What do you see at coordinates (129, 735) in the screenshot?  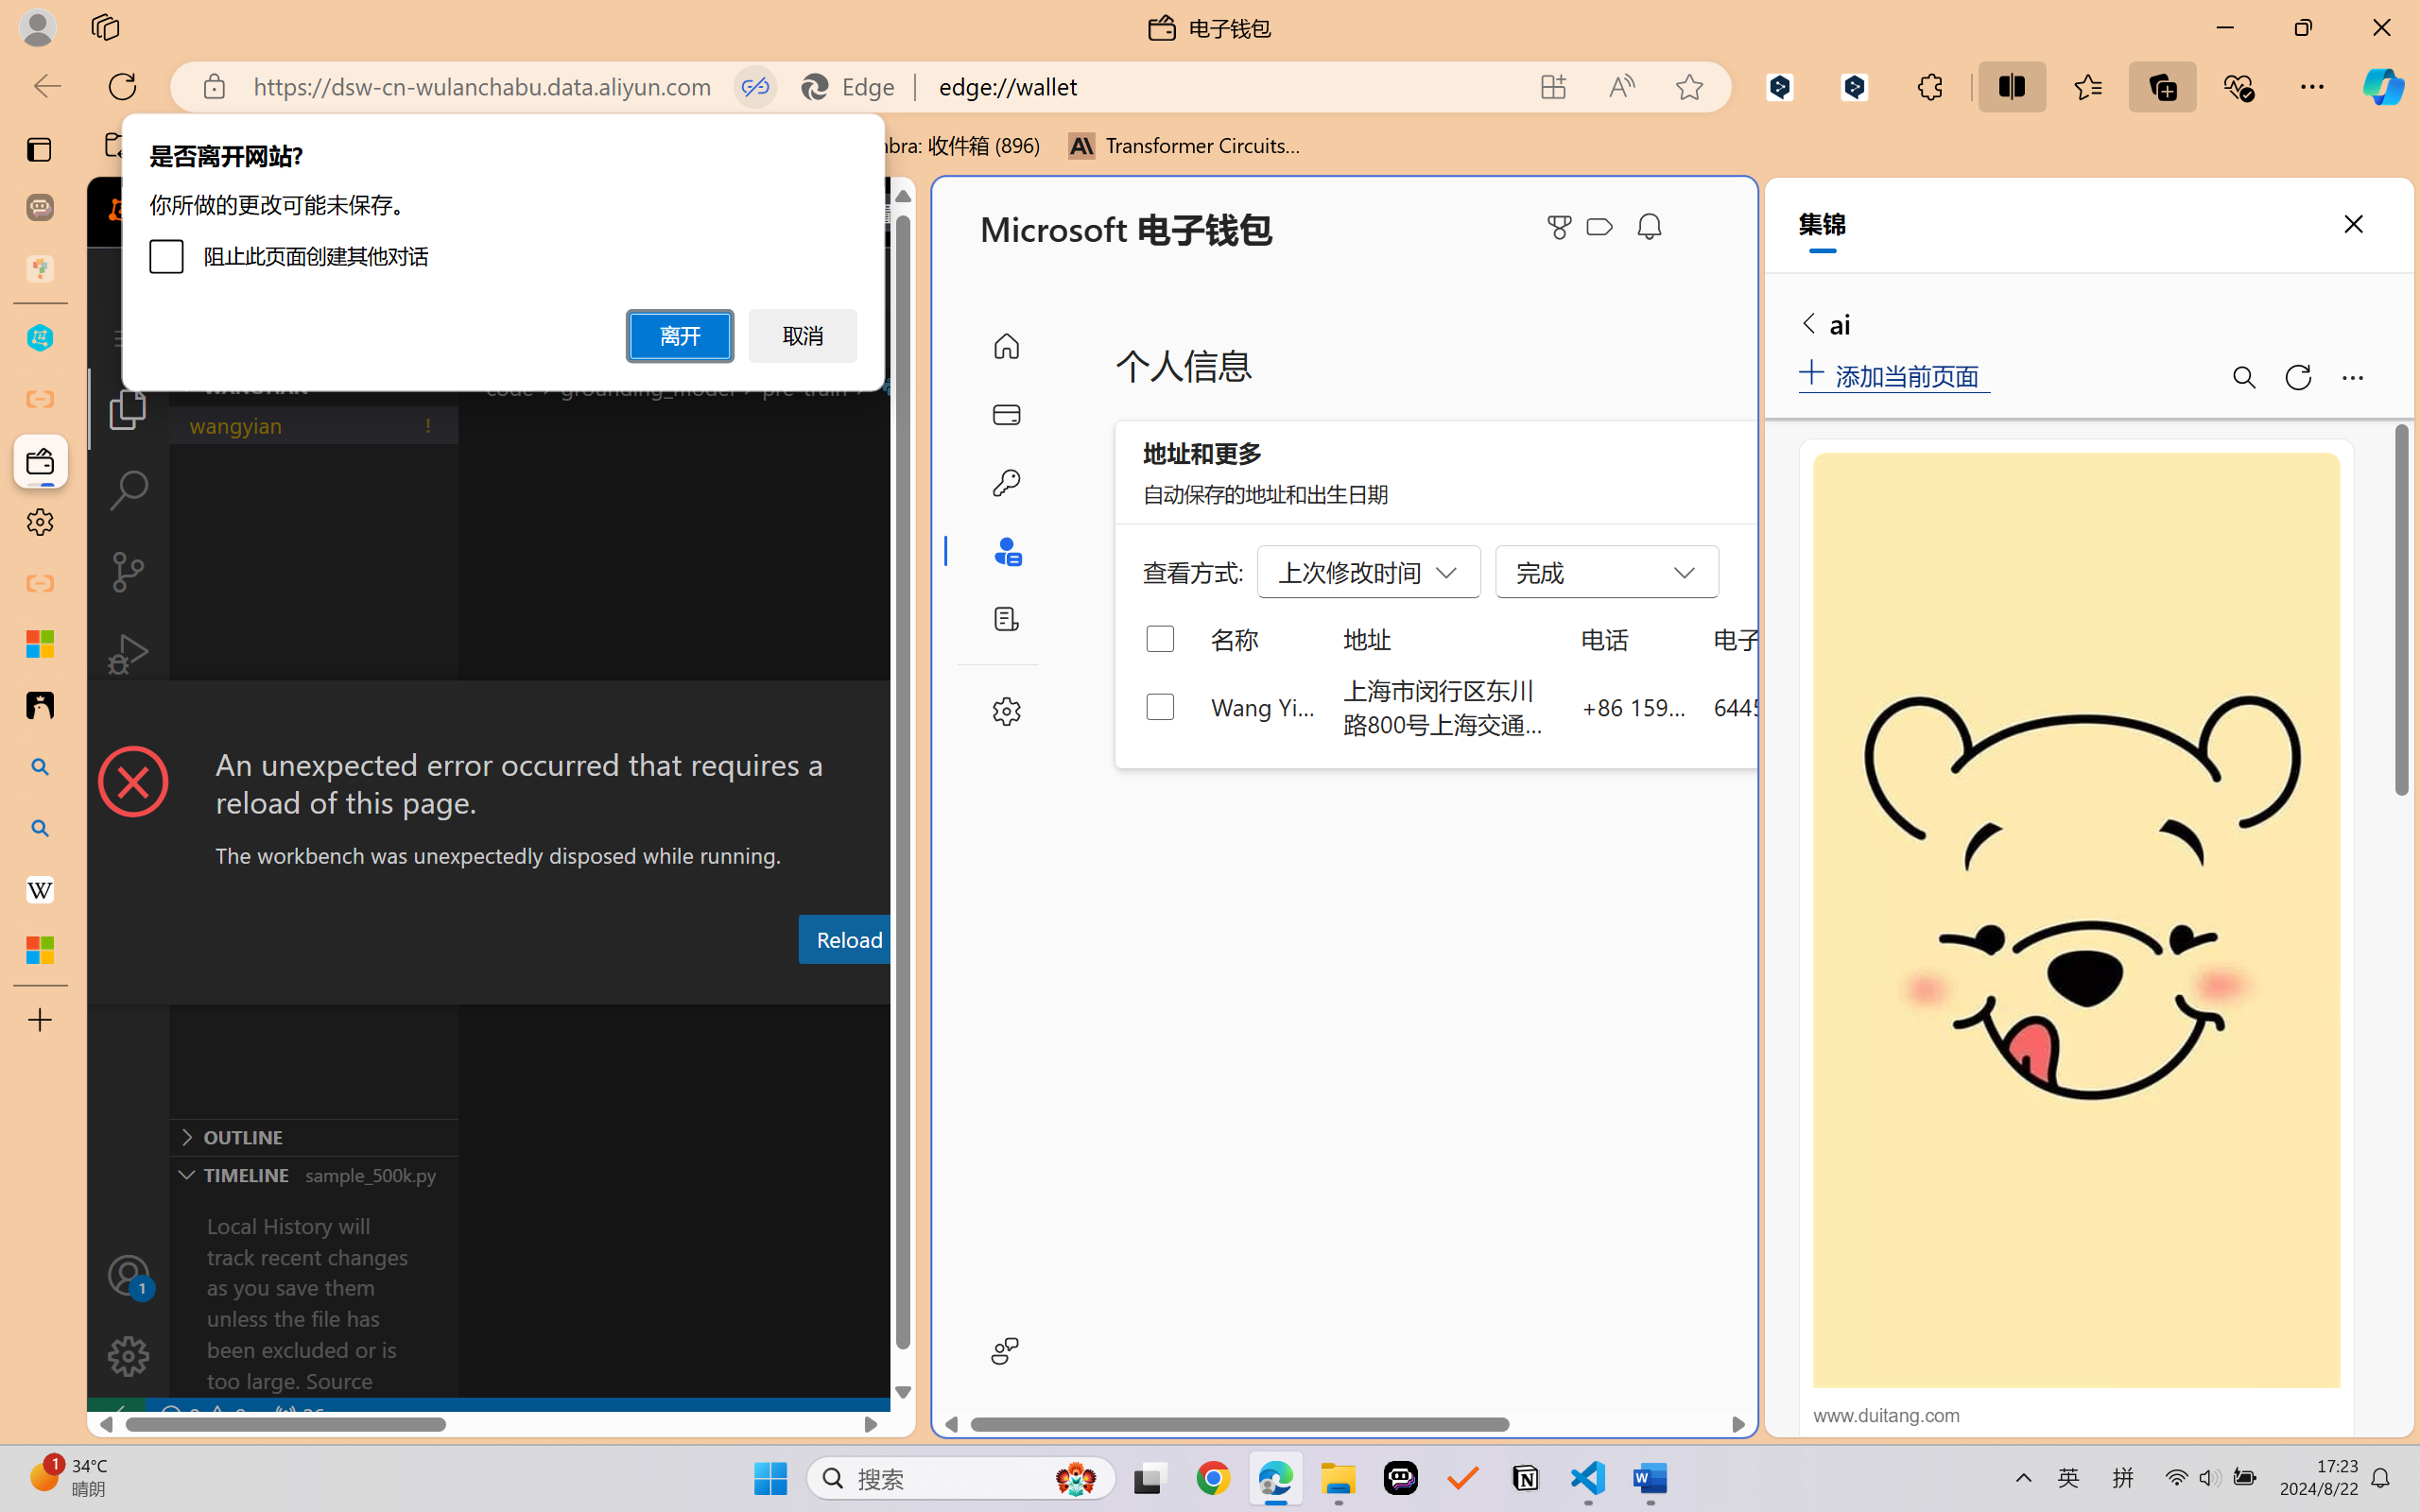 I see `Extensions (Ctrl+Shift+X)` at bounding box center [129, 735].